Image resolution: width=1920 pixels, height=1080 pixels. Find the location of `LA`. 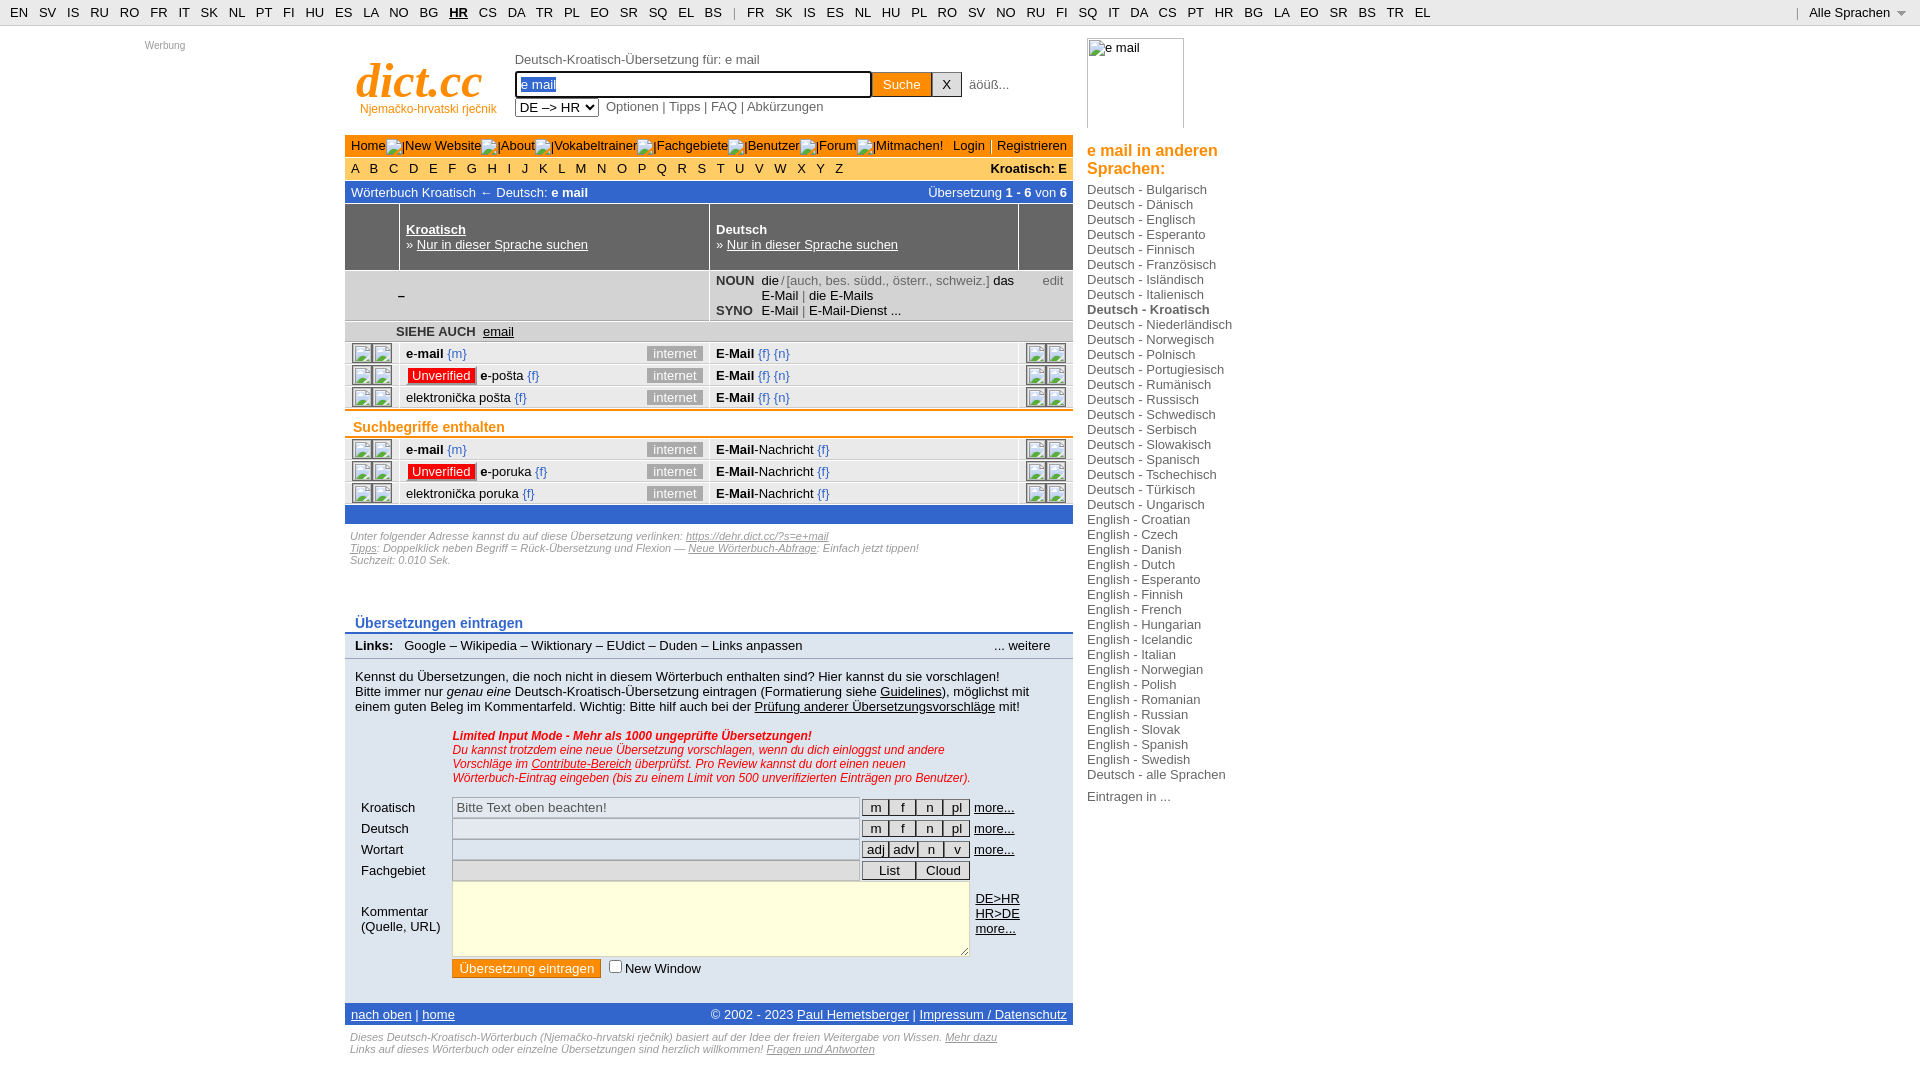

LA is located at coordinates (370, 12).